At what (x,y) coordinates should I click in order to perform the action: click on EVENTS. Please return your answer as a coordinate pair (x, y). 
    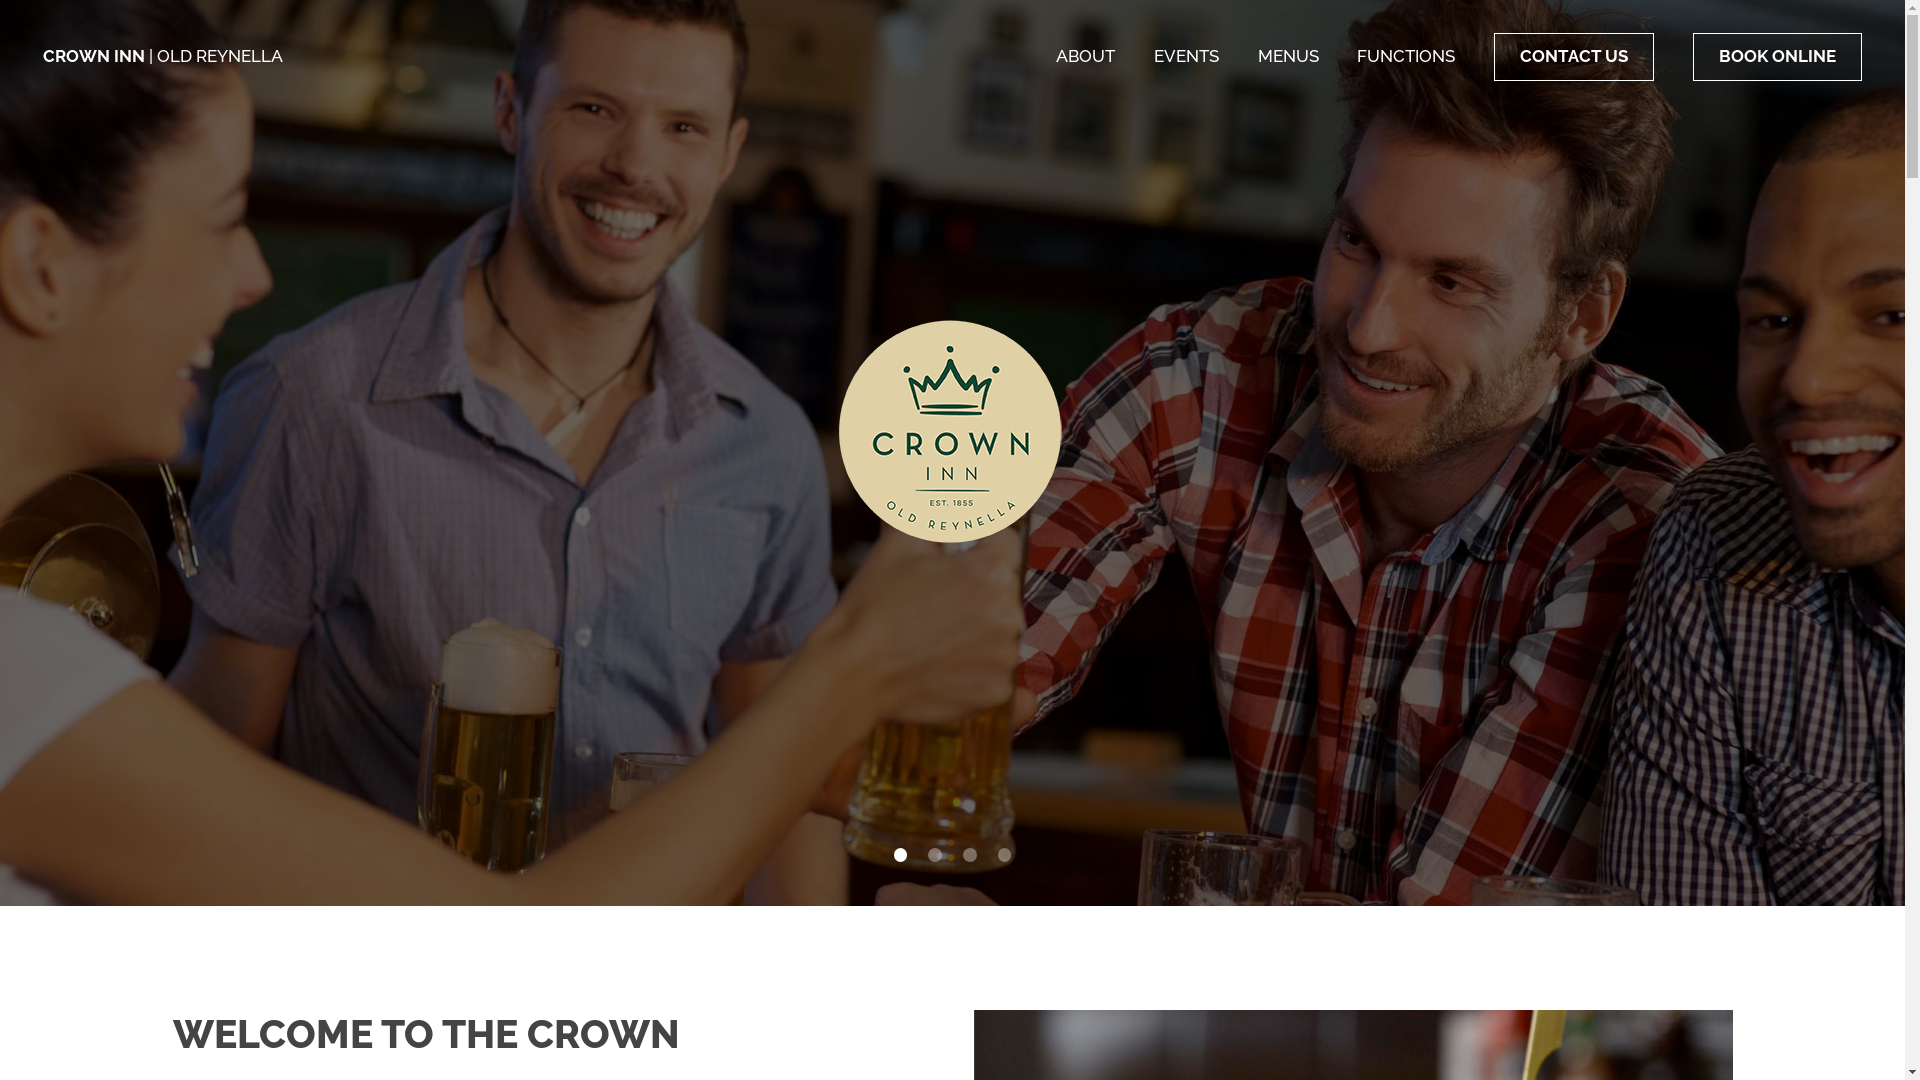
    Looking at the image, I should click on (1186, 56).